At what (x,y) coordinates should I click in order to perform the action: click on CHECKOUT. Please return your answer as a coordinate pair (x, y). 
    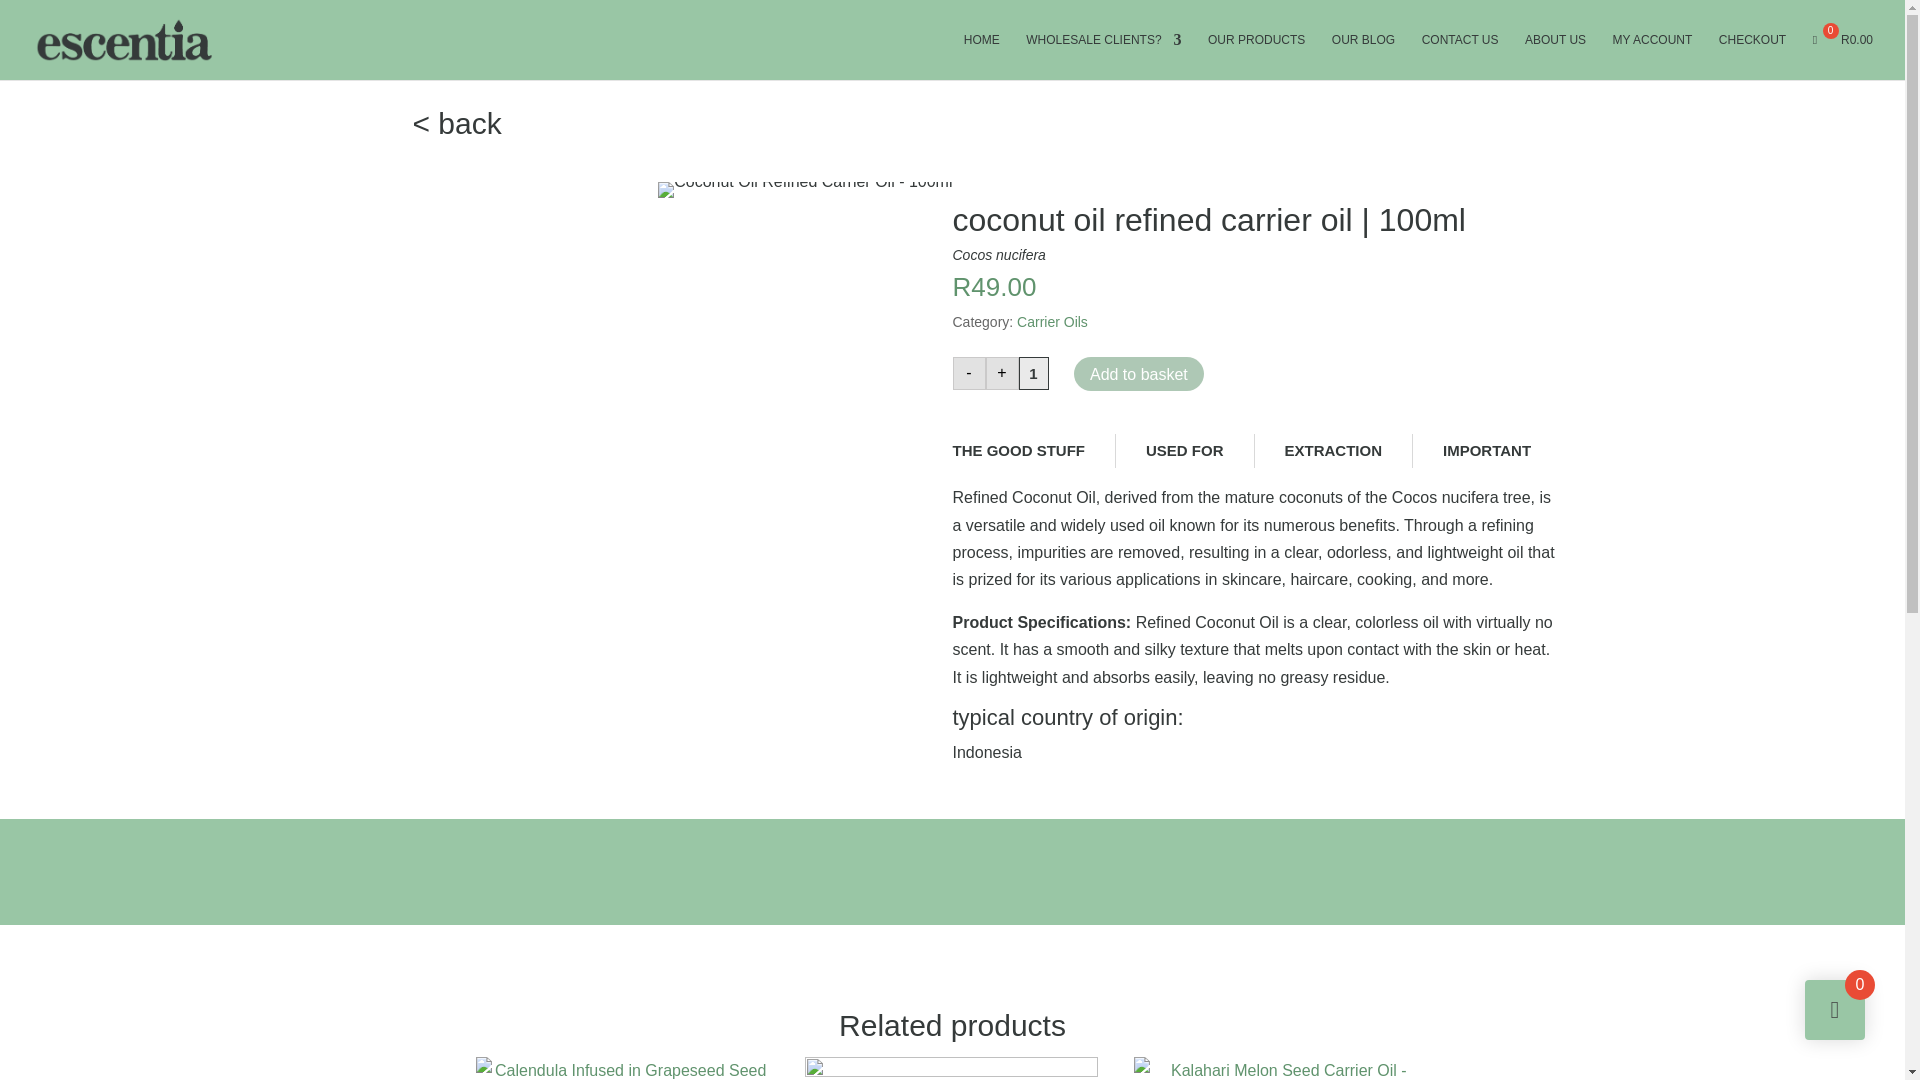
    Looking at the image, I should click on (1752, 56).